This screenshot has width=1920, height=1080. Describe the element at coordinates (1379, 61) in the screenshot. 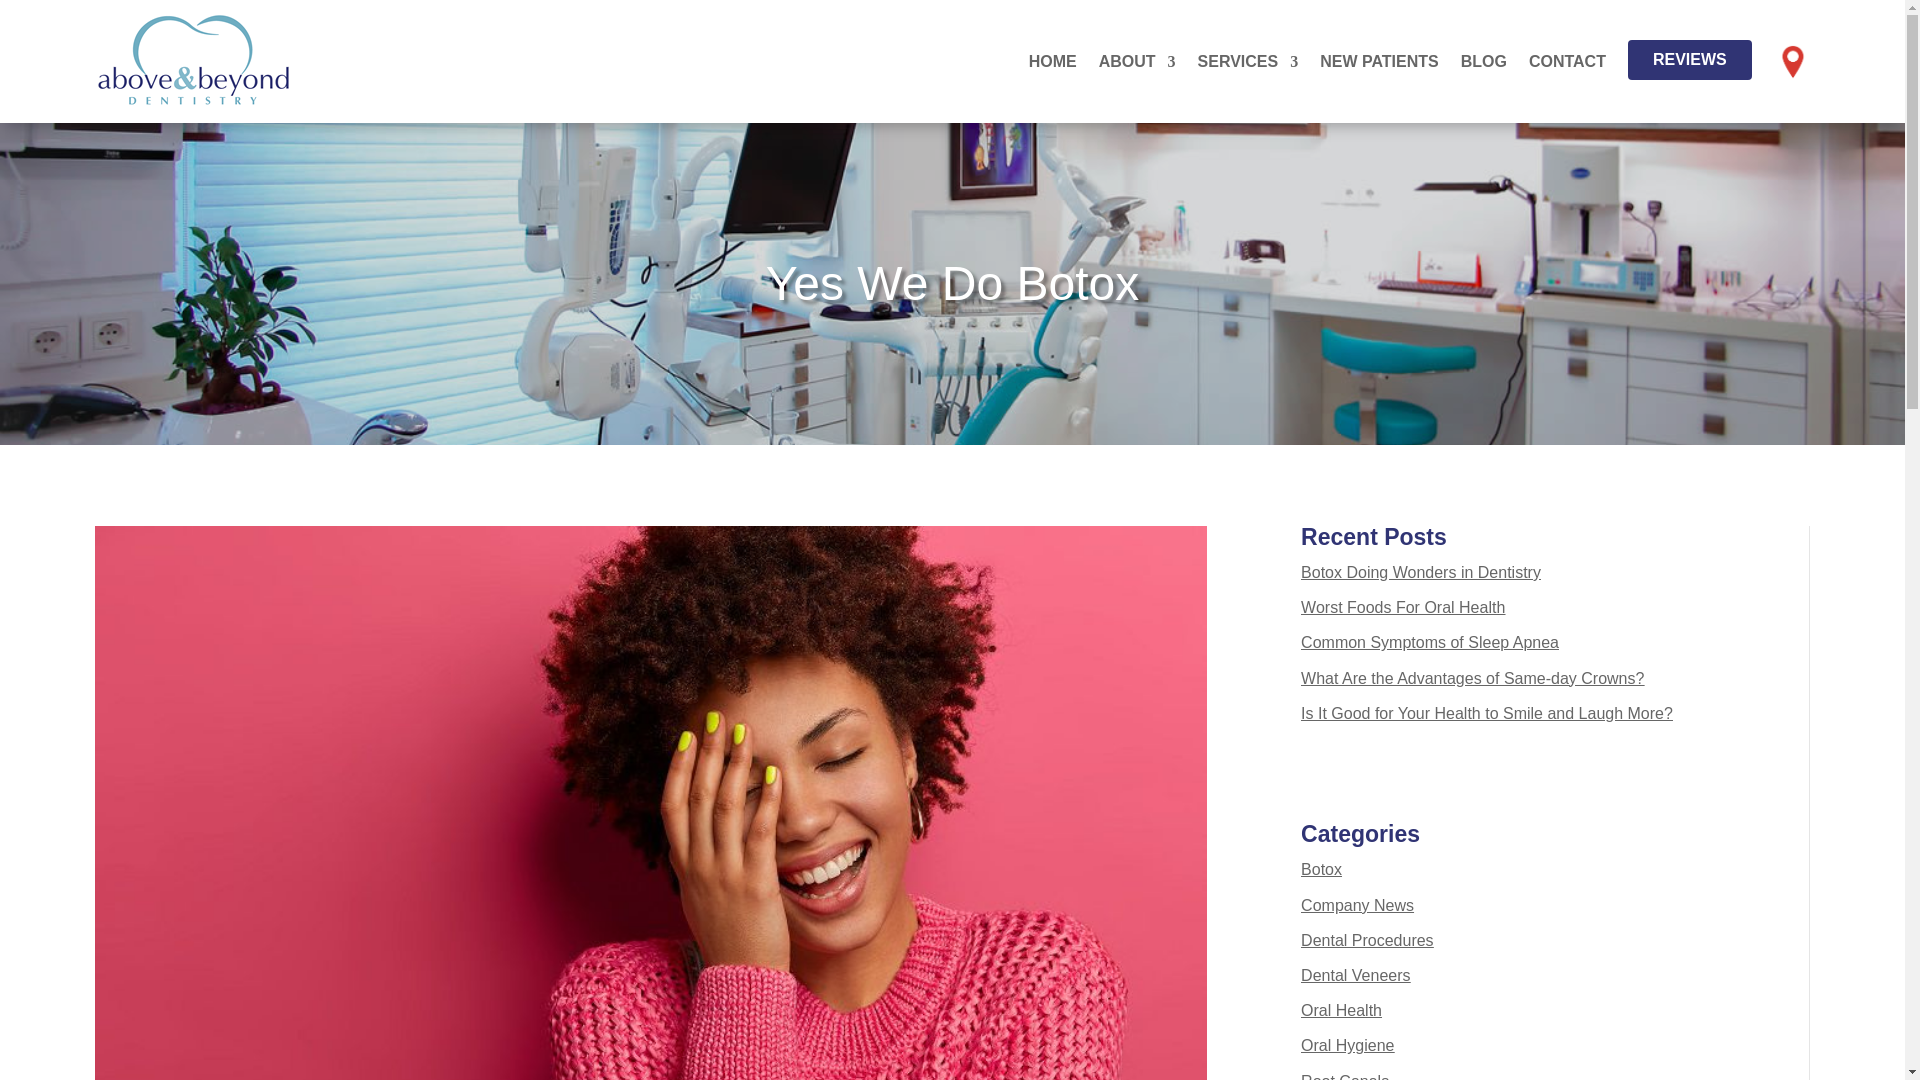

I see `NEW PATIENTS` at that location.